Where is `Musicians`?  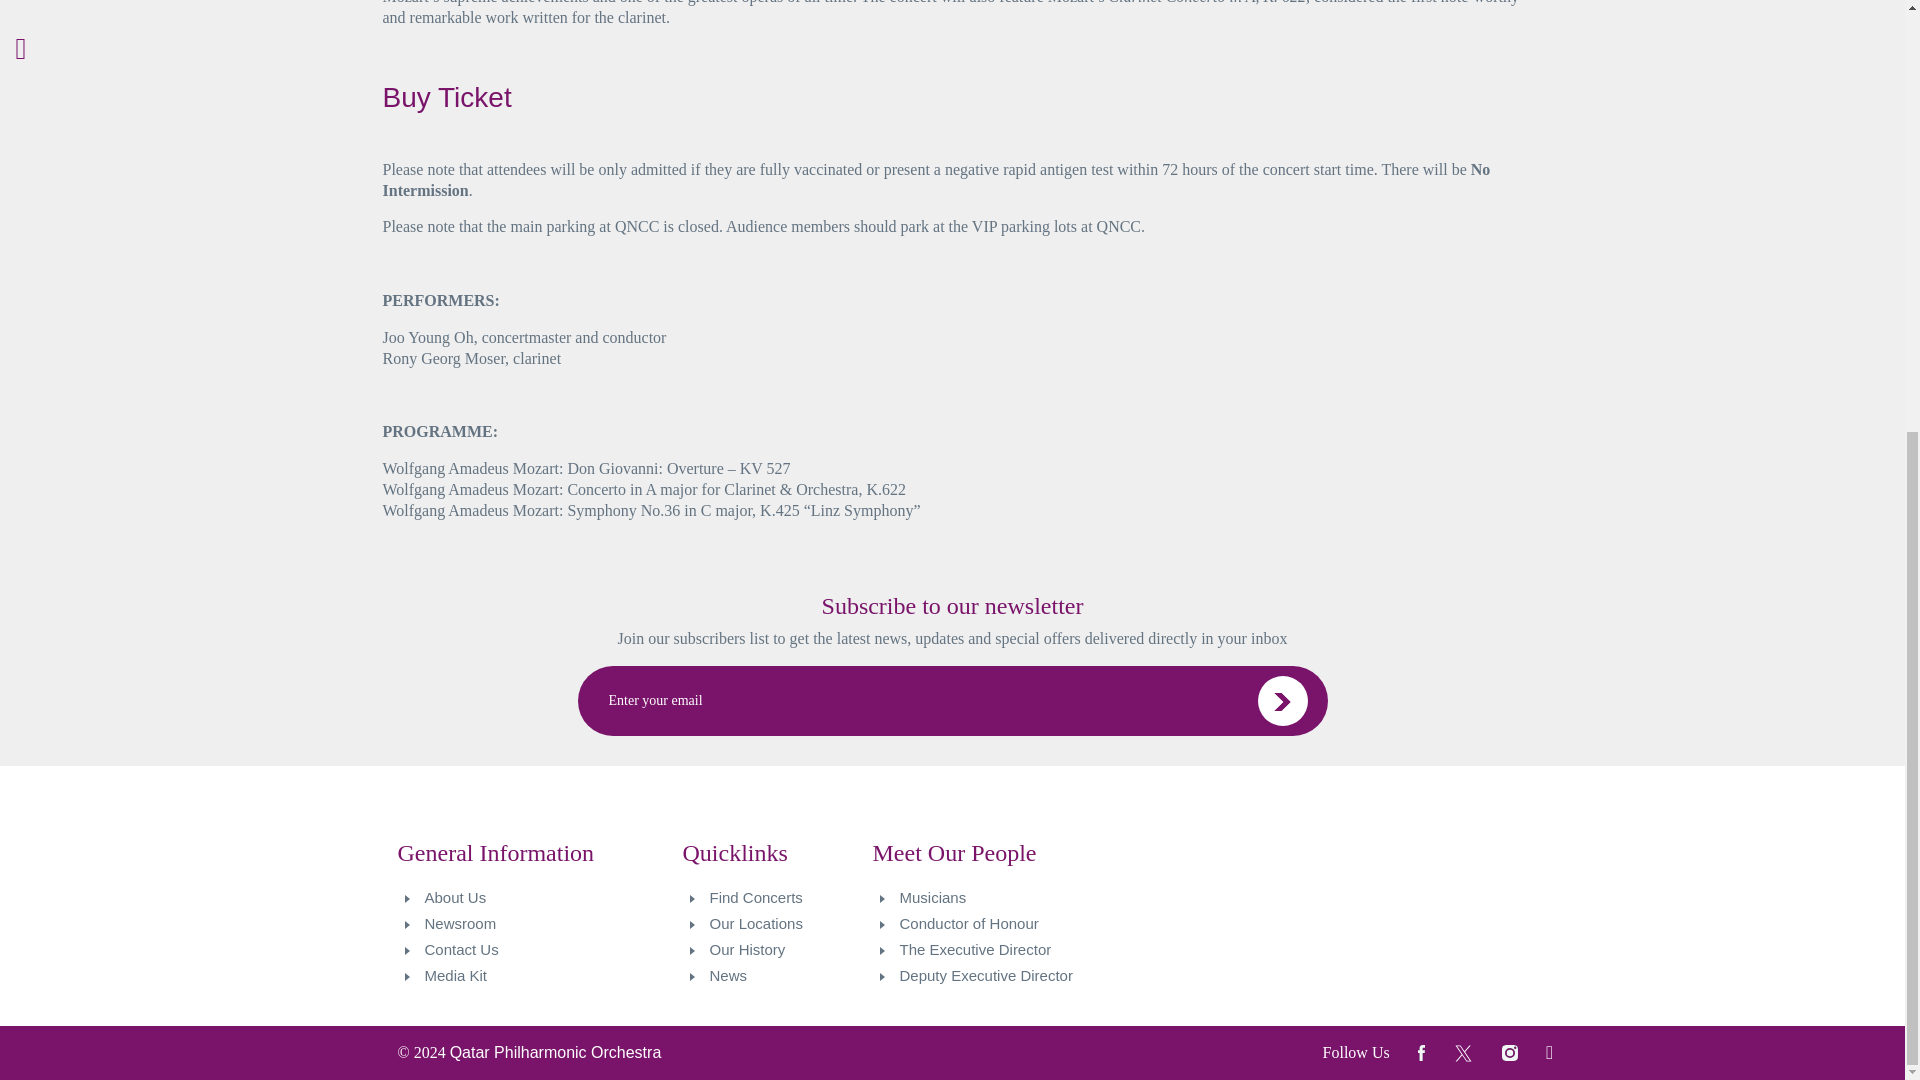
Musicians is located at coordinates (1014, 898).